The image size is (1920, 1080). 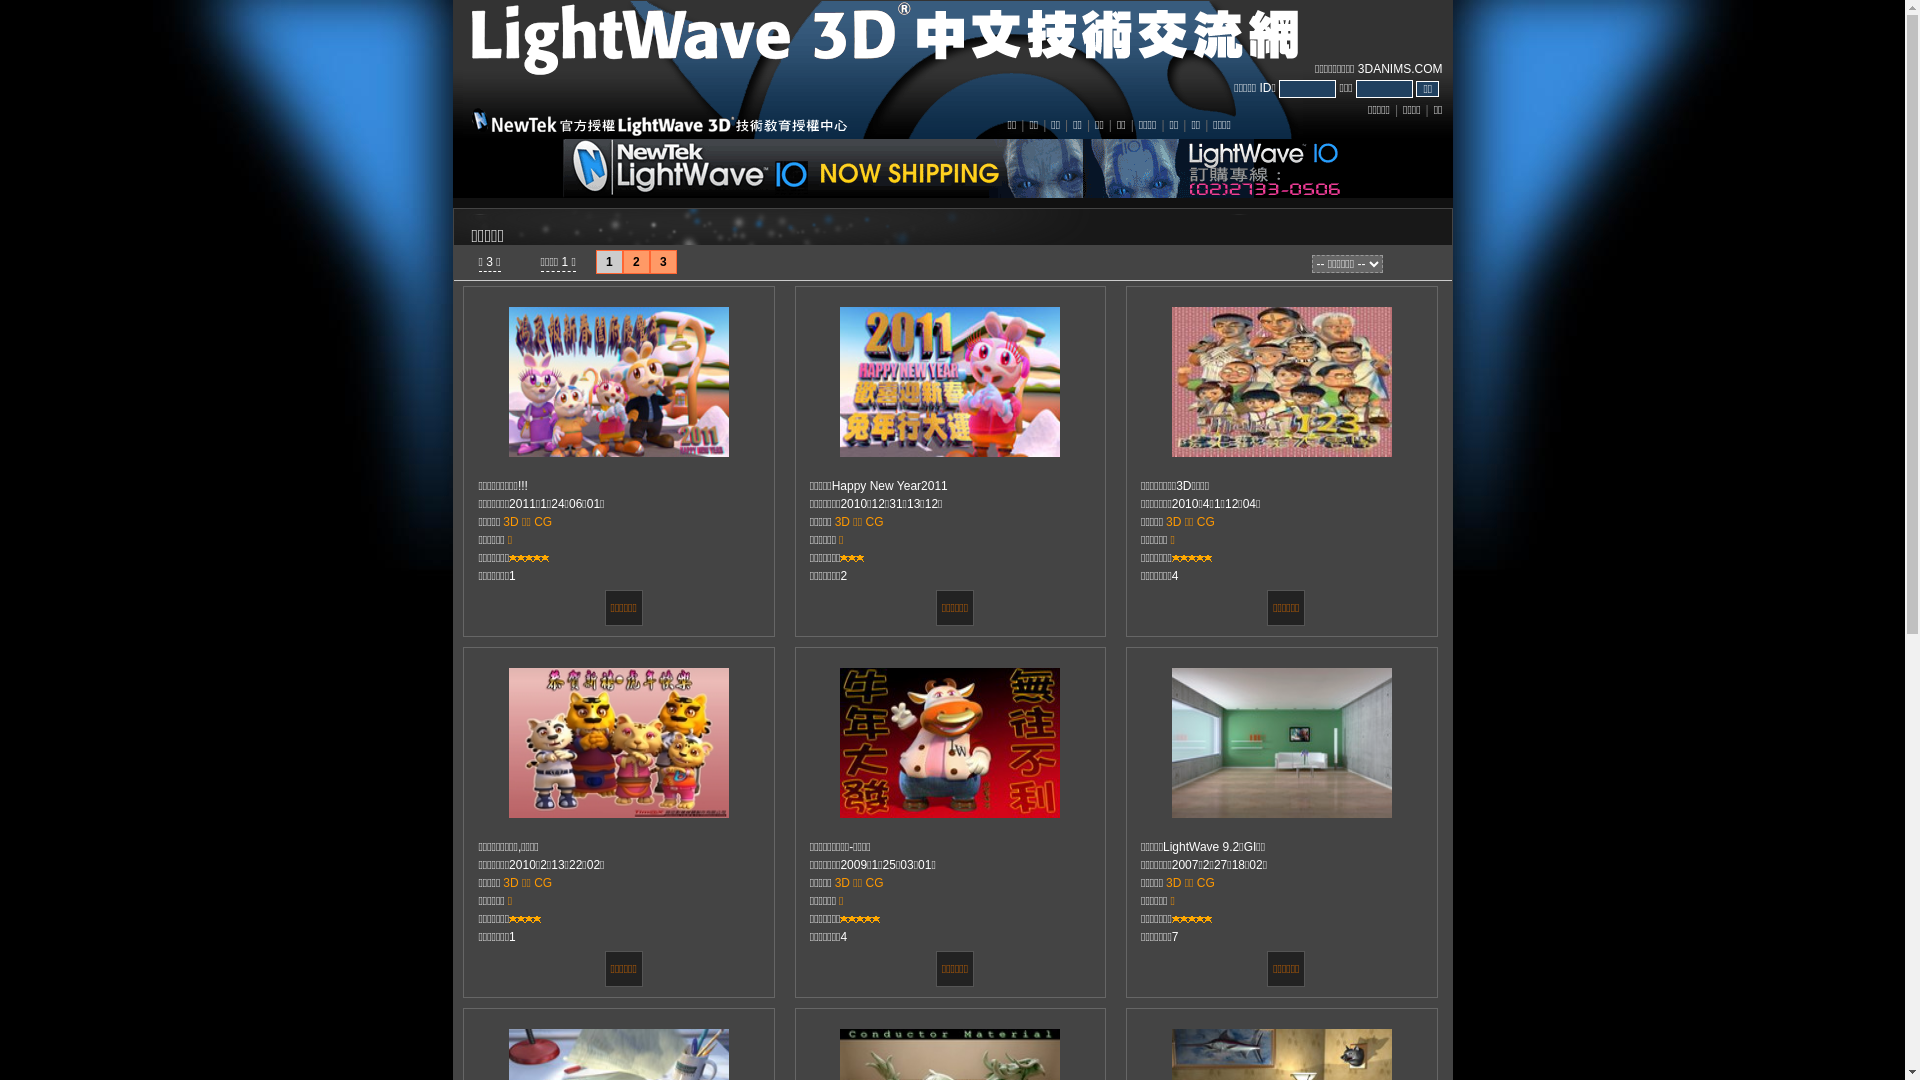 What do you see at coordinates (636, 262) in the screenshot?
I see `2` at bounding box center [636, 262].